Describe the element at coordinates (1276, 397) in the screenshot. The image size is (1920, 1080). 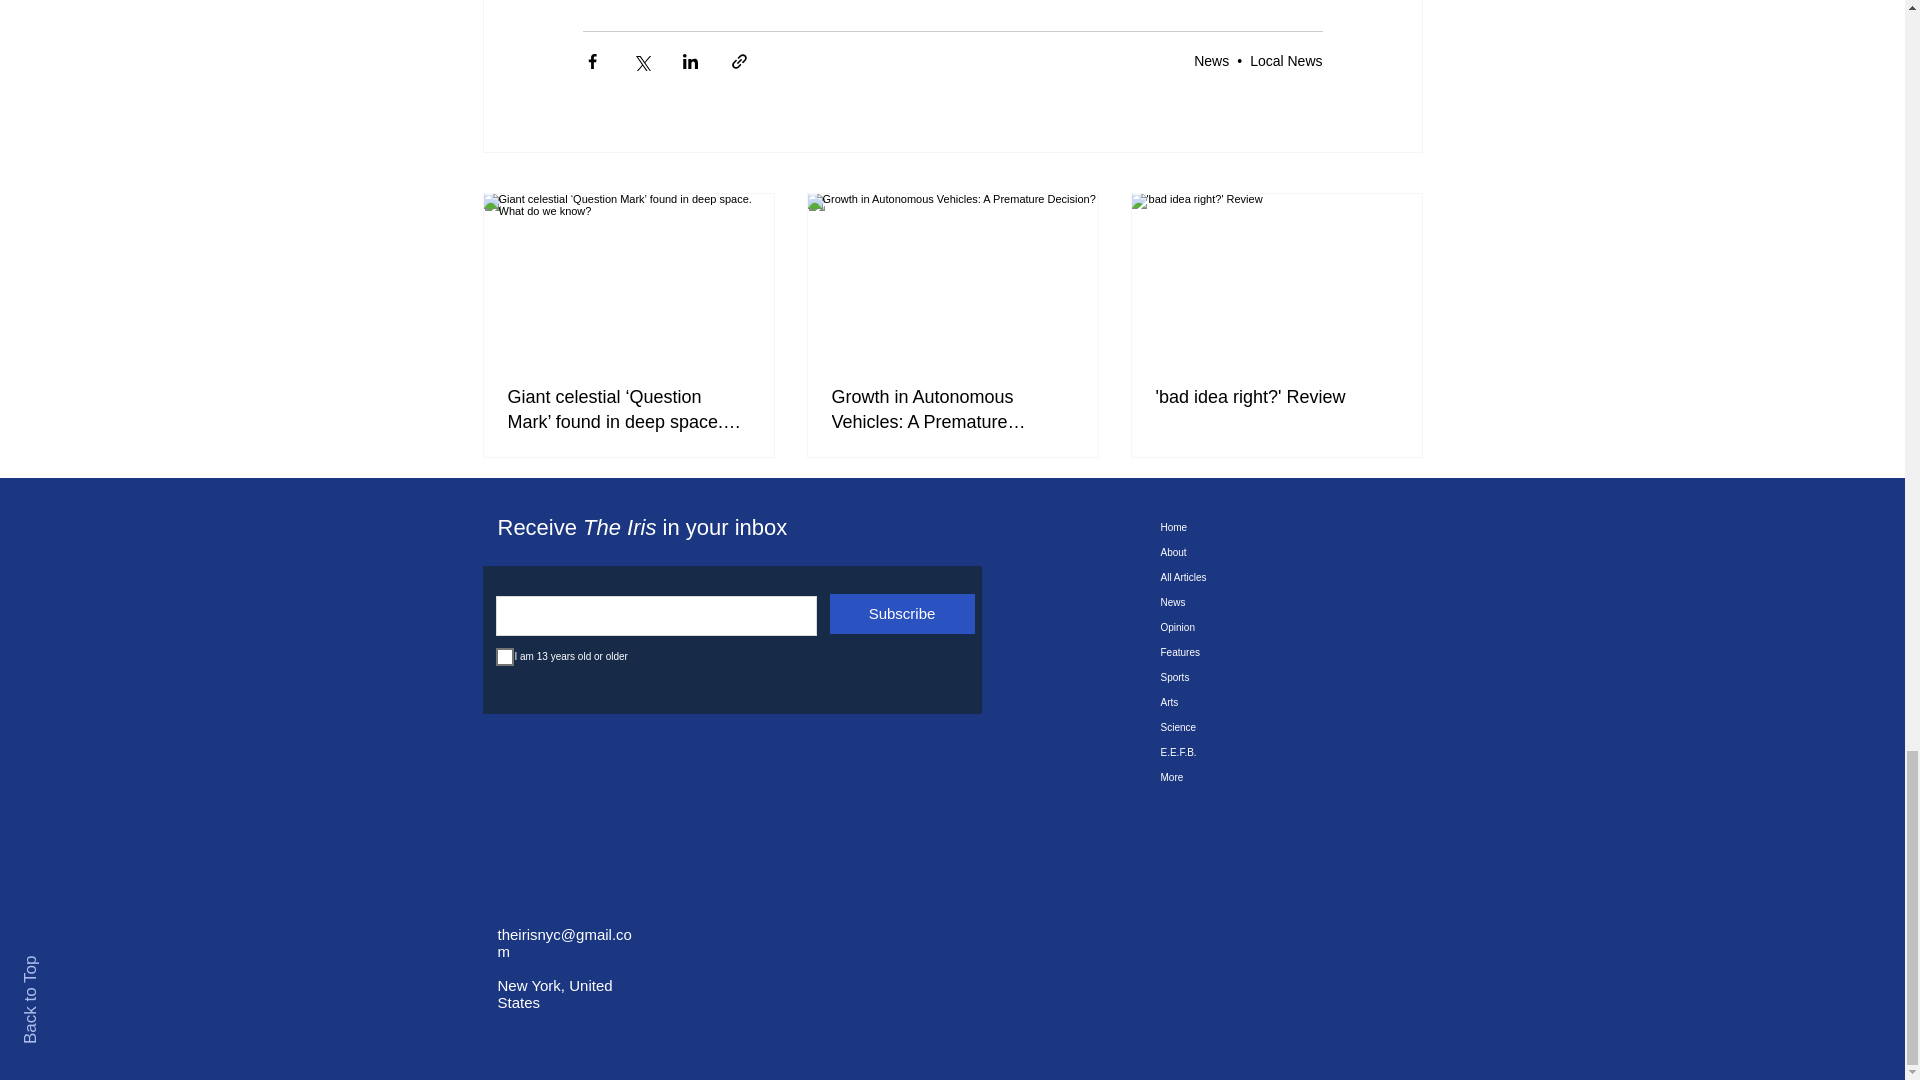
I see `'bad idea right?' Review` at that location.